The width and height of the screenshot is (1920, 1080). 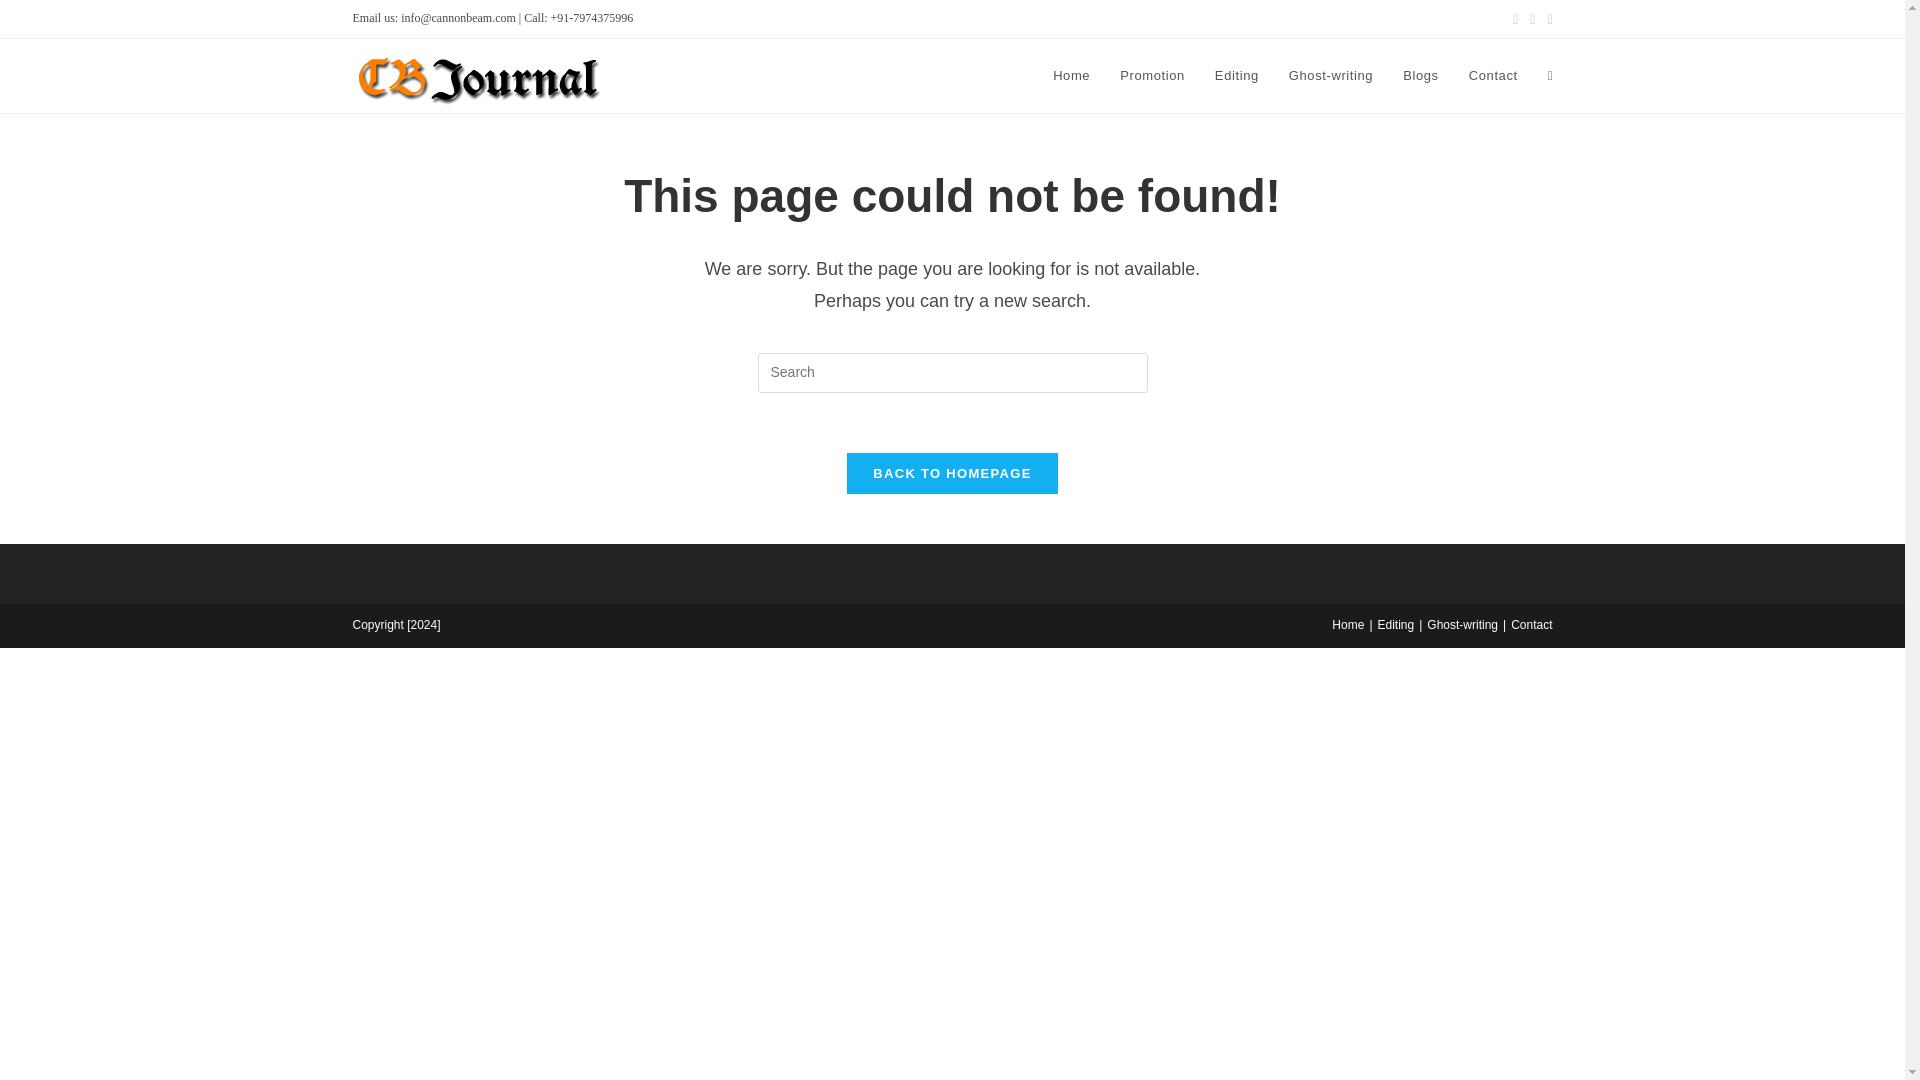 I want to click on Editing, so click(x=1237, y=76).